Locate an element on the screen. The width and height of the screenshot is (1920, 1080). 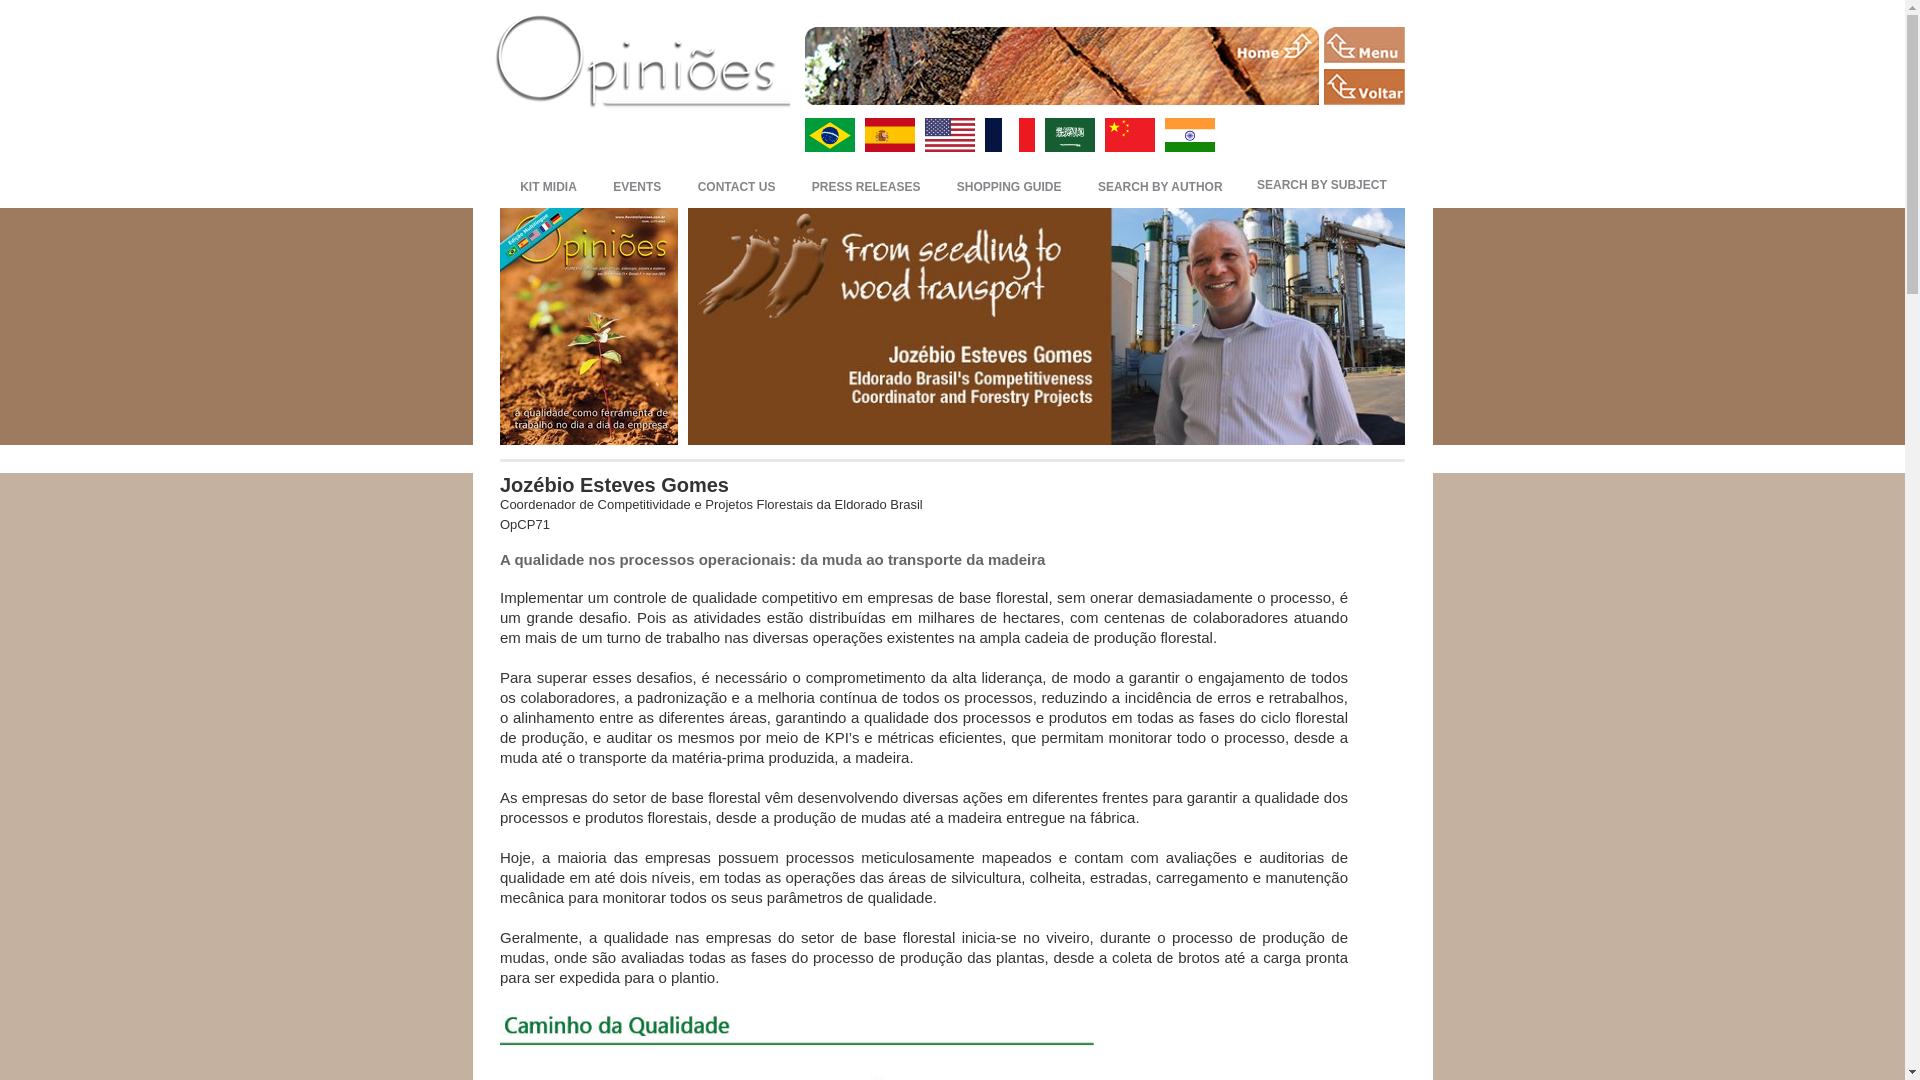
SEARCH BY SUBJECT is located at coordinates (1322, 185).